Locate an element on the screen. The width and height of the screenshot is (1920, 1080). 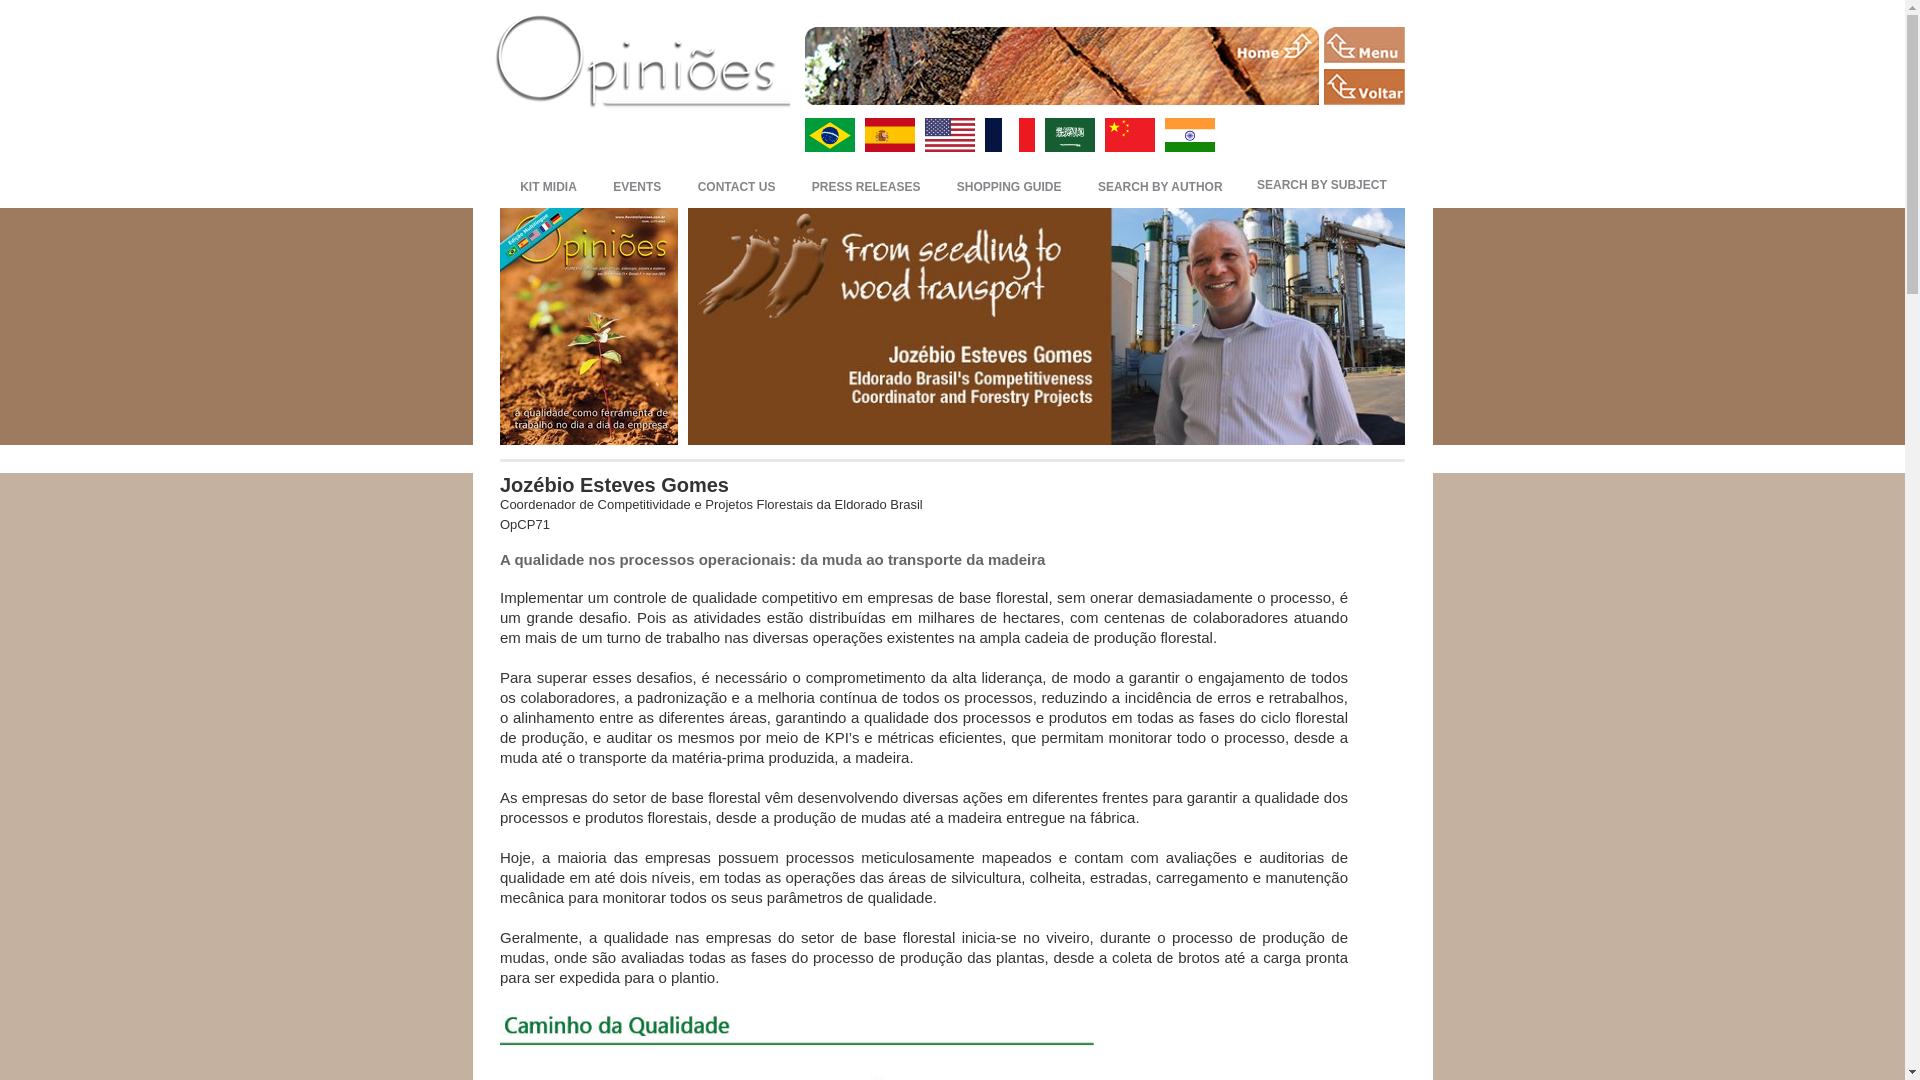
SEARCH BY SUBJECT is located at coordinates (1322, 185).